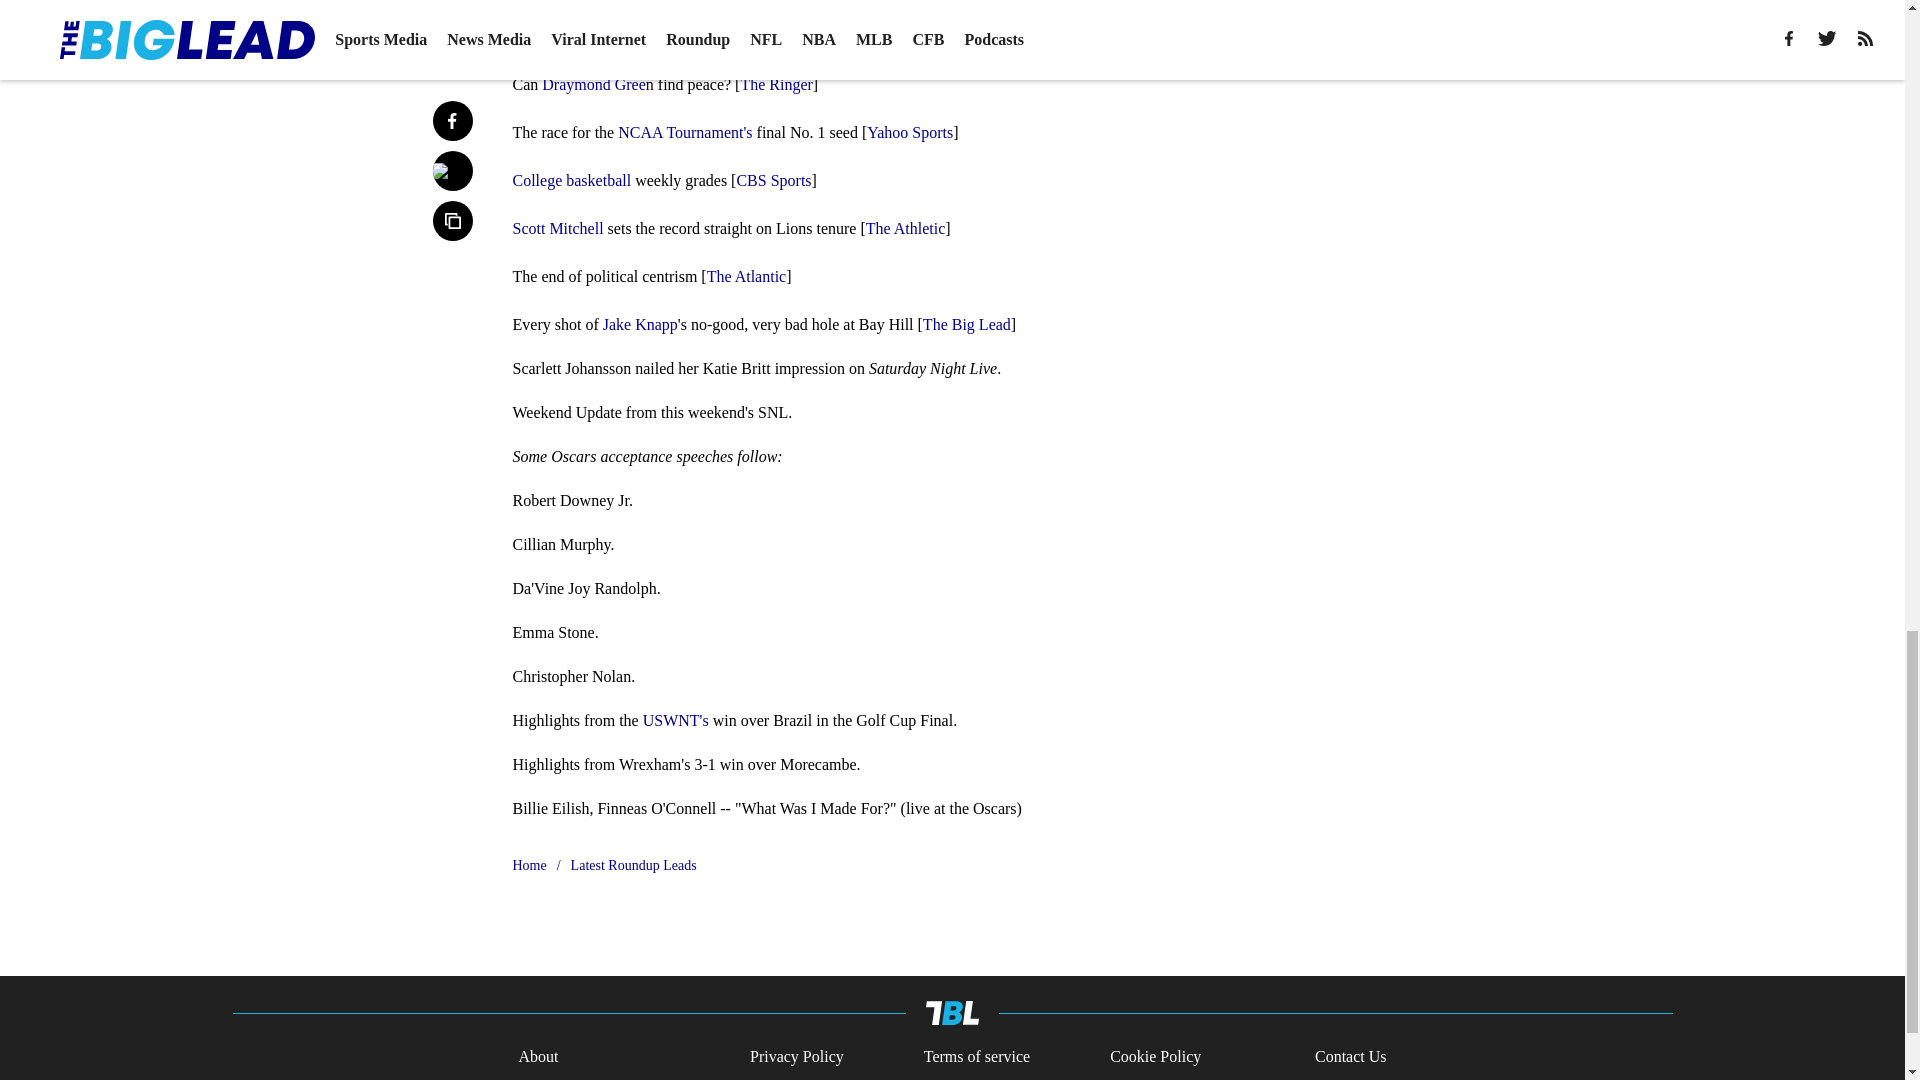 The width and height of the screenshot is (1920, 1080). What do you see at coordinates (776, 84) in the screenshot?
I see `The Ringer` at bounding box center [776, 84].